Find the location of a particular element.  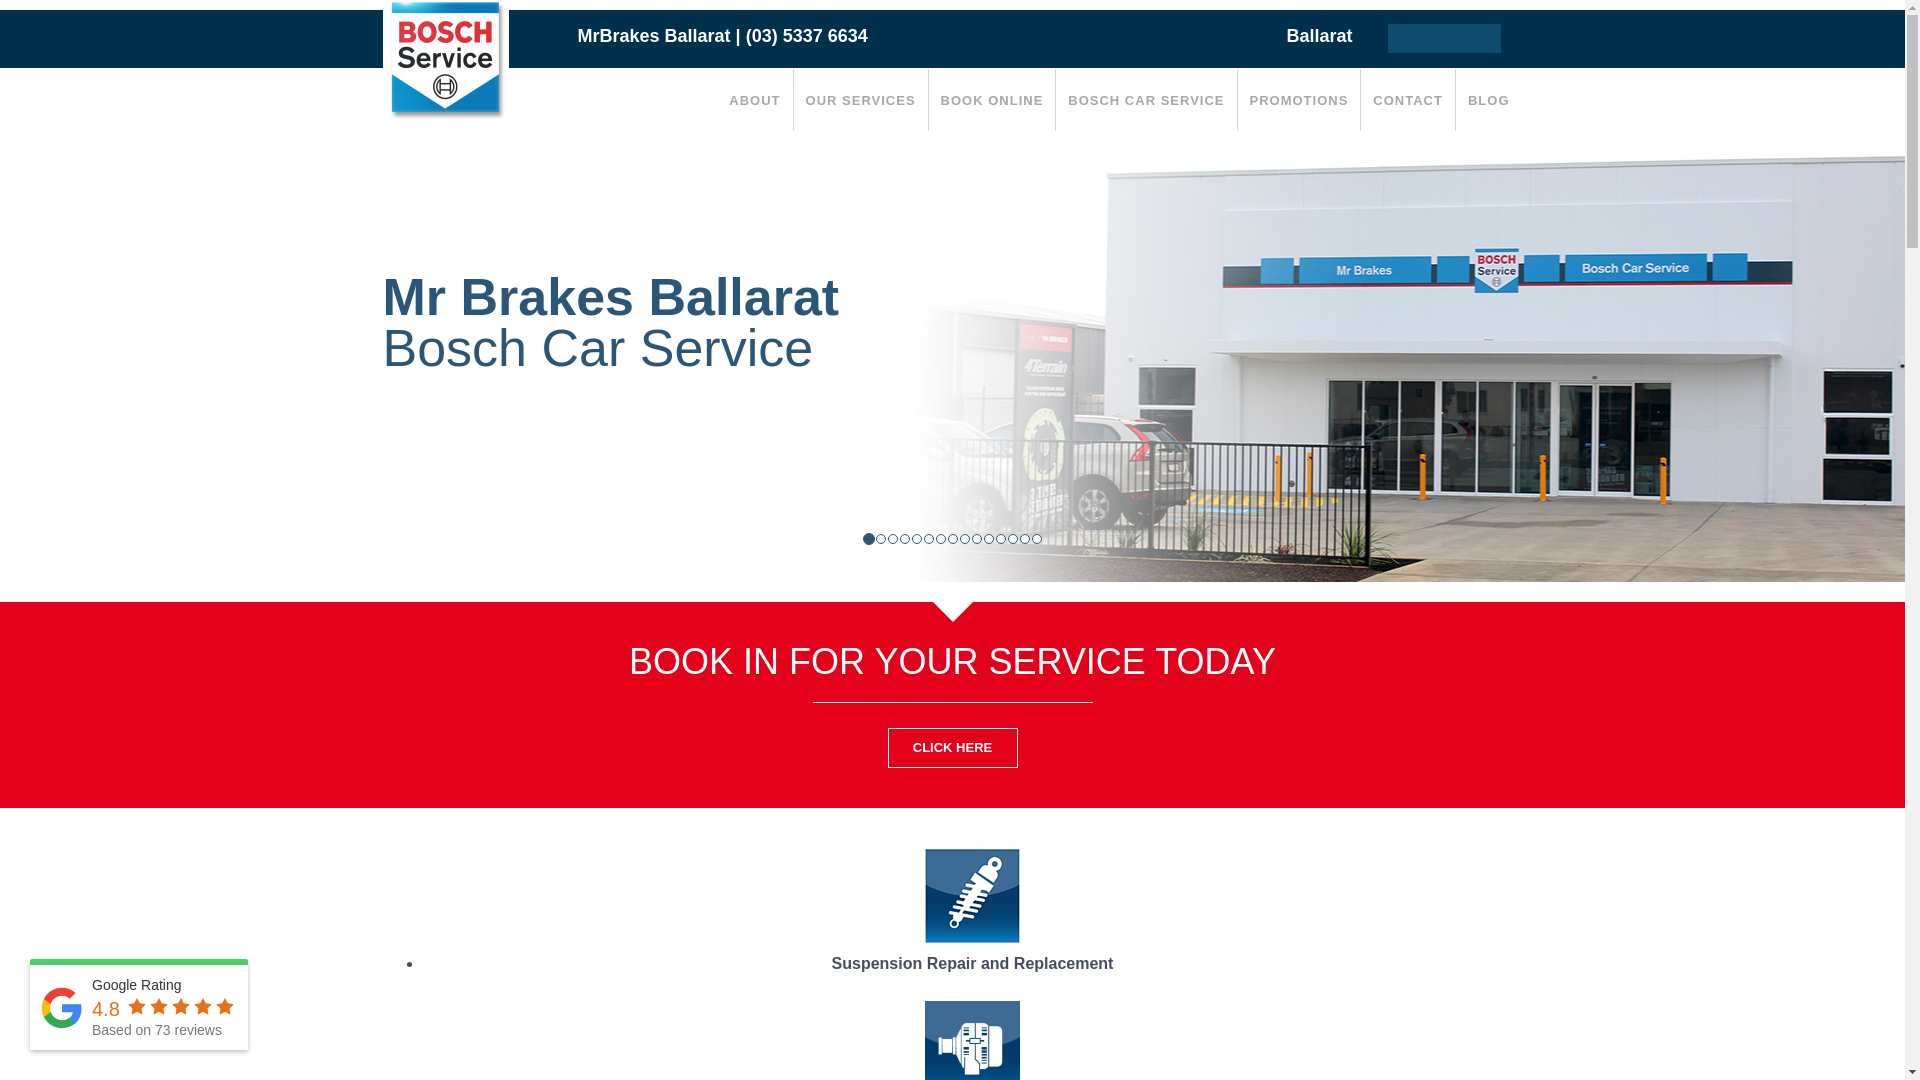

BOOK ONLINE is located at coordinates (992, 100).